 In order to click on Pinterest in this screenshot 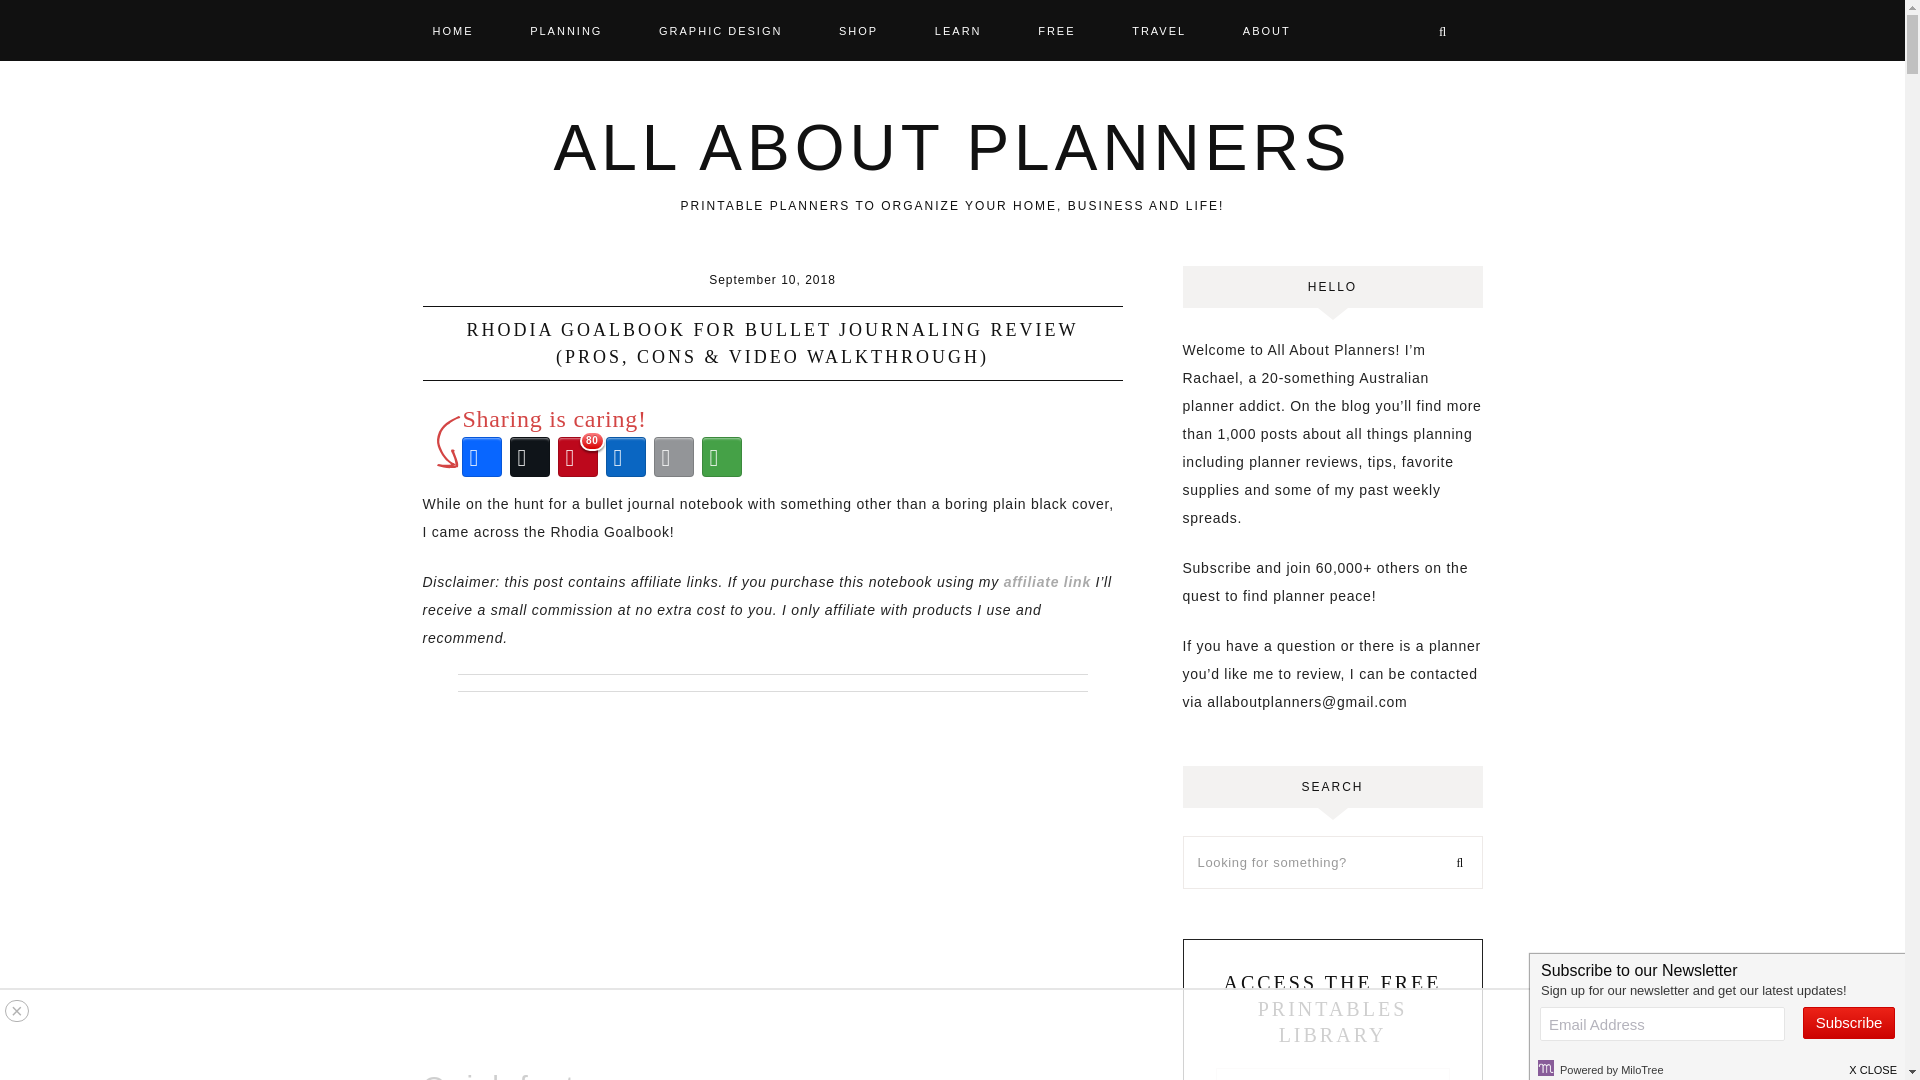, I will do `click(578, 456)`.